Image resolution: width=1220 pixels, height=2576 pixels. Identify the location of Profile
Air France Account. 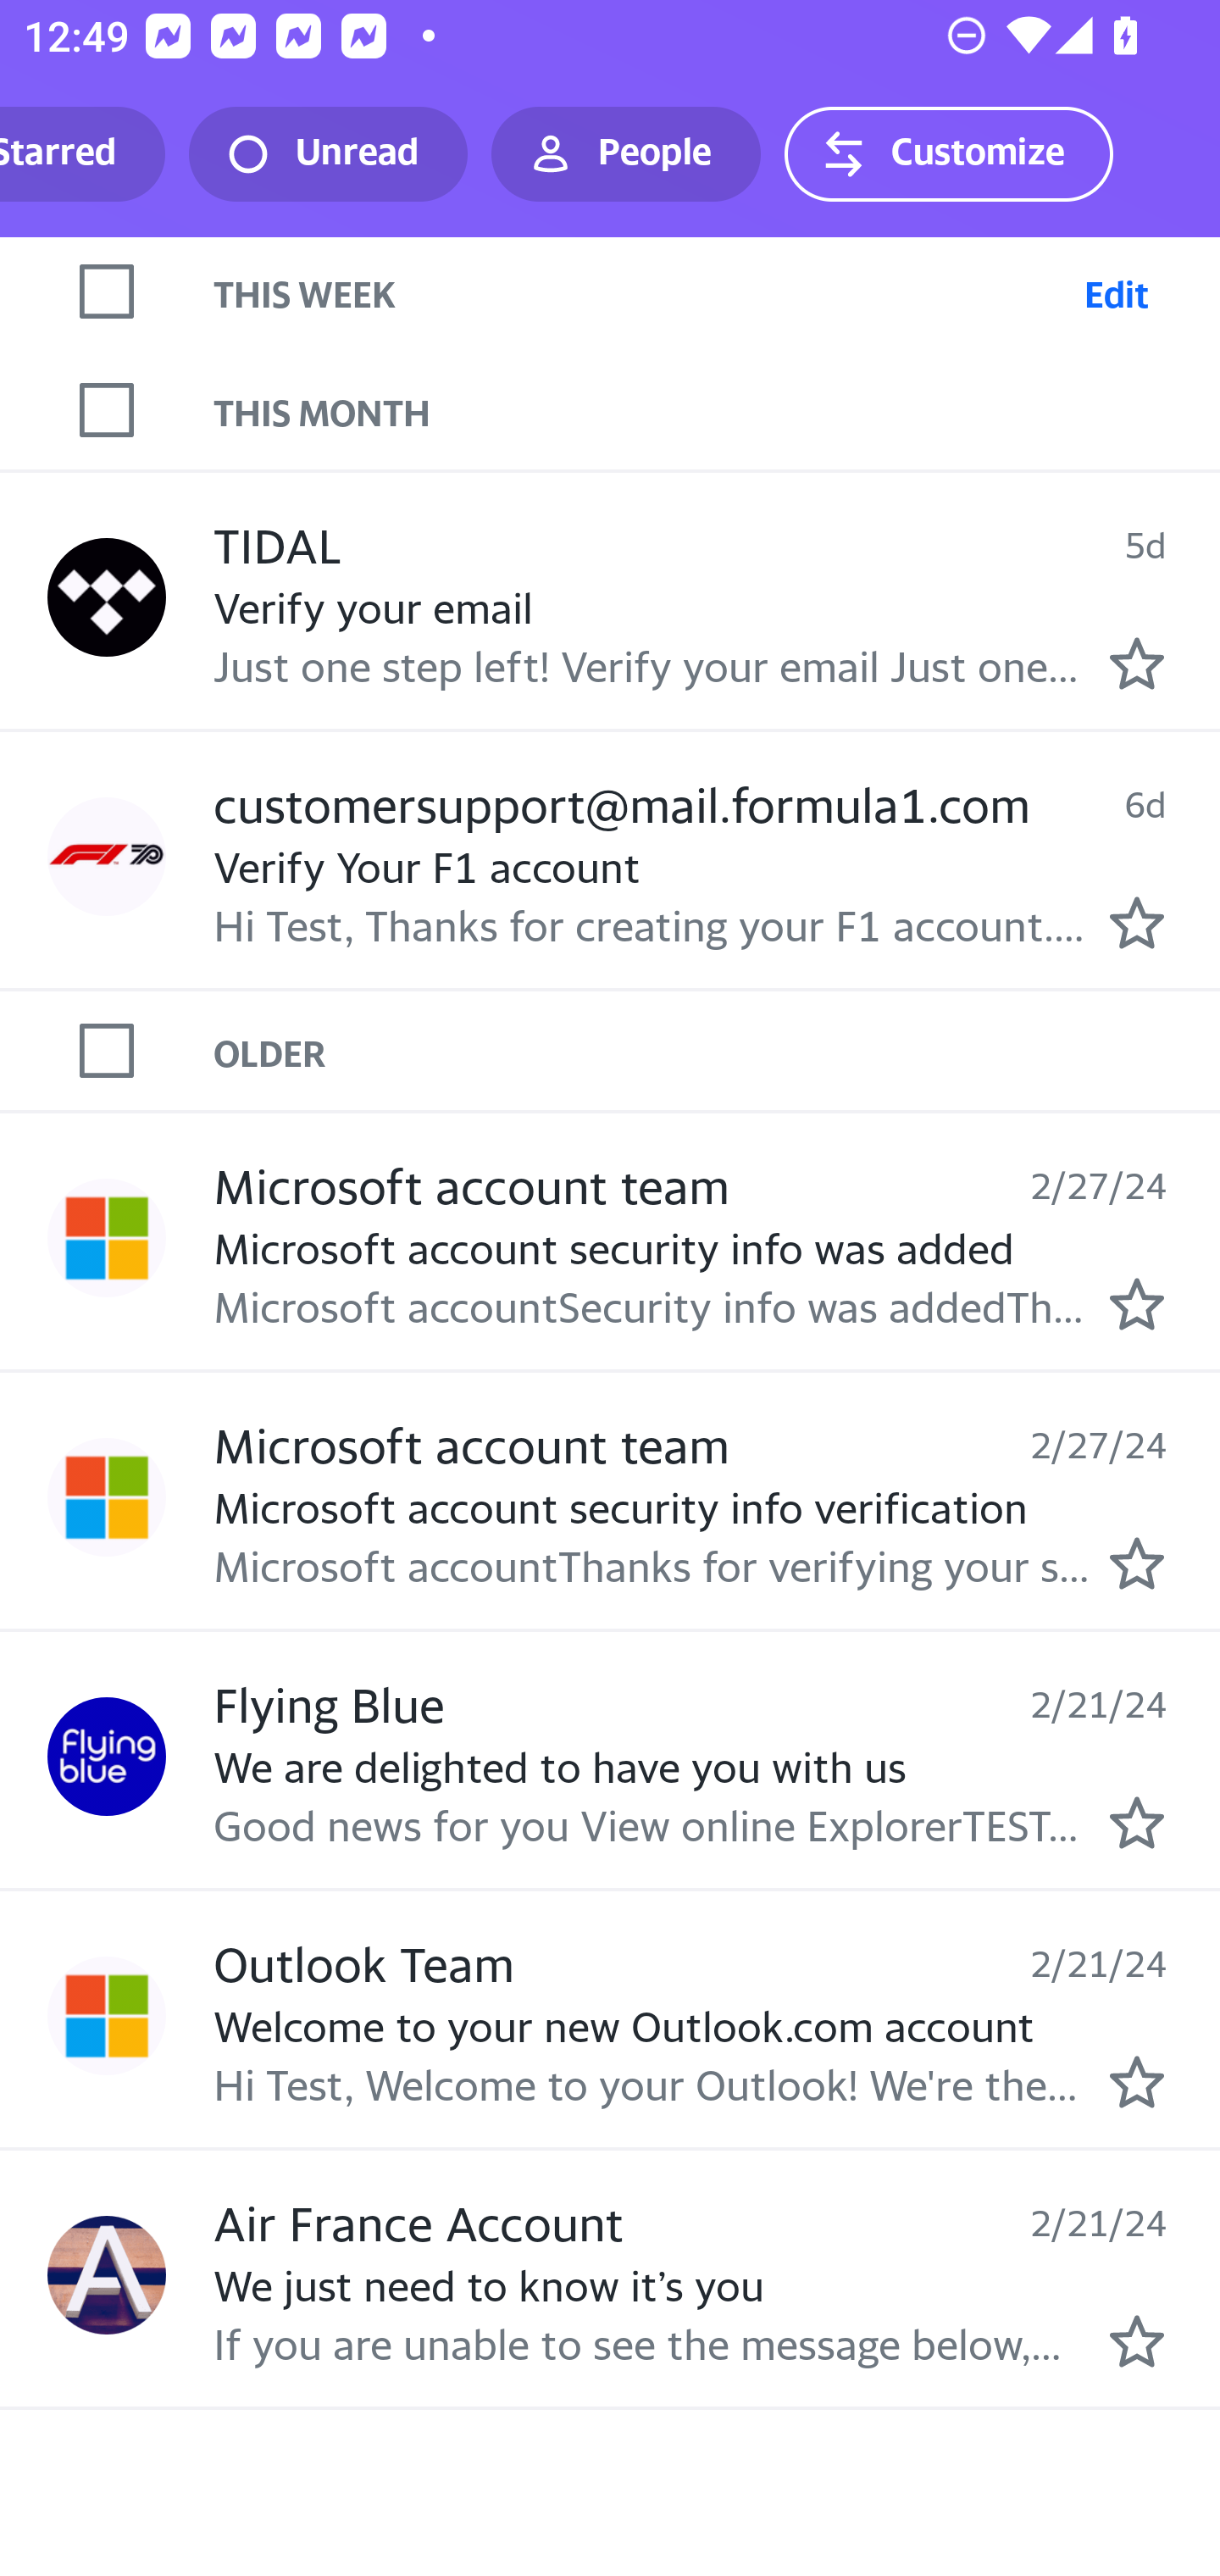
(107, 2274).